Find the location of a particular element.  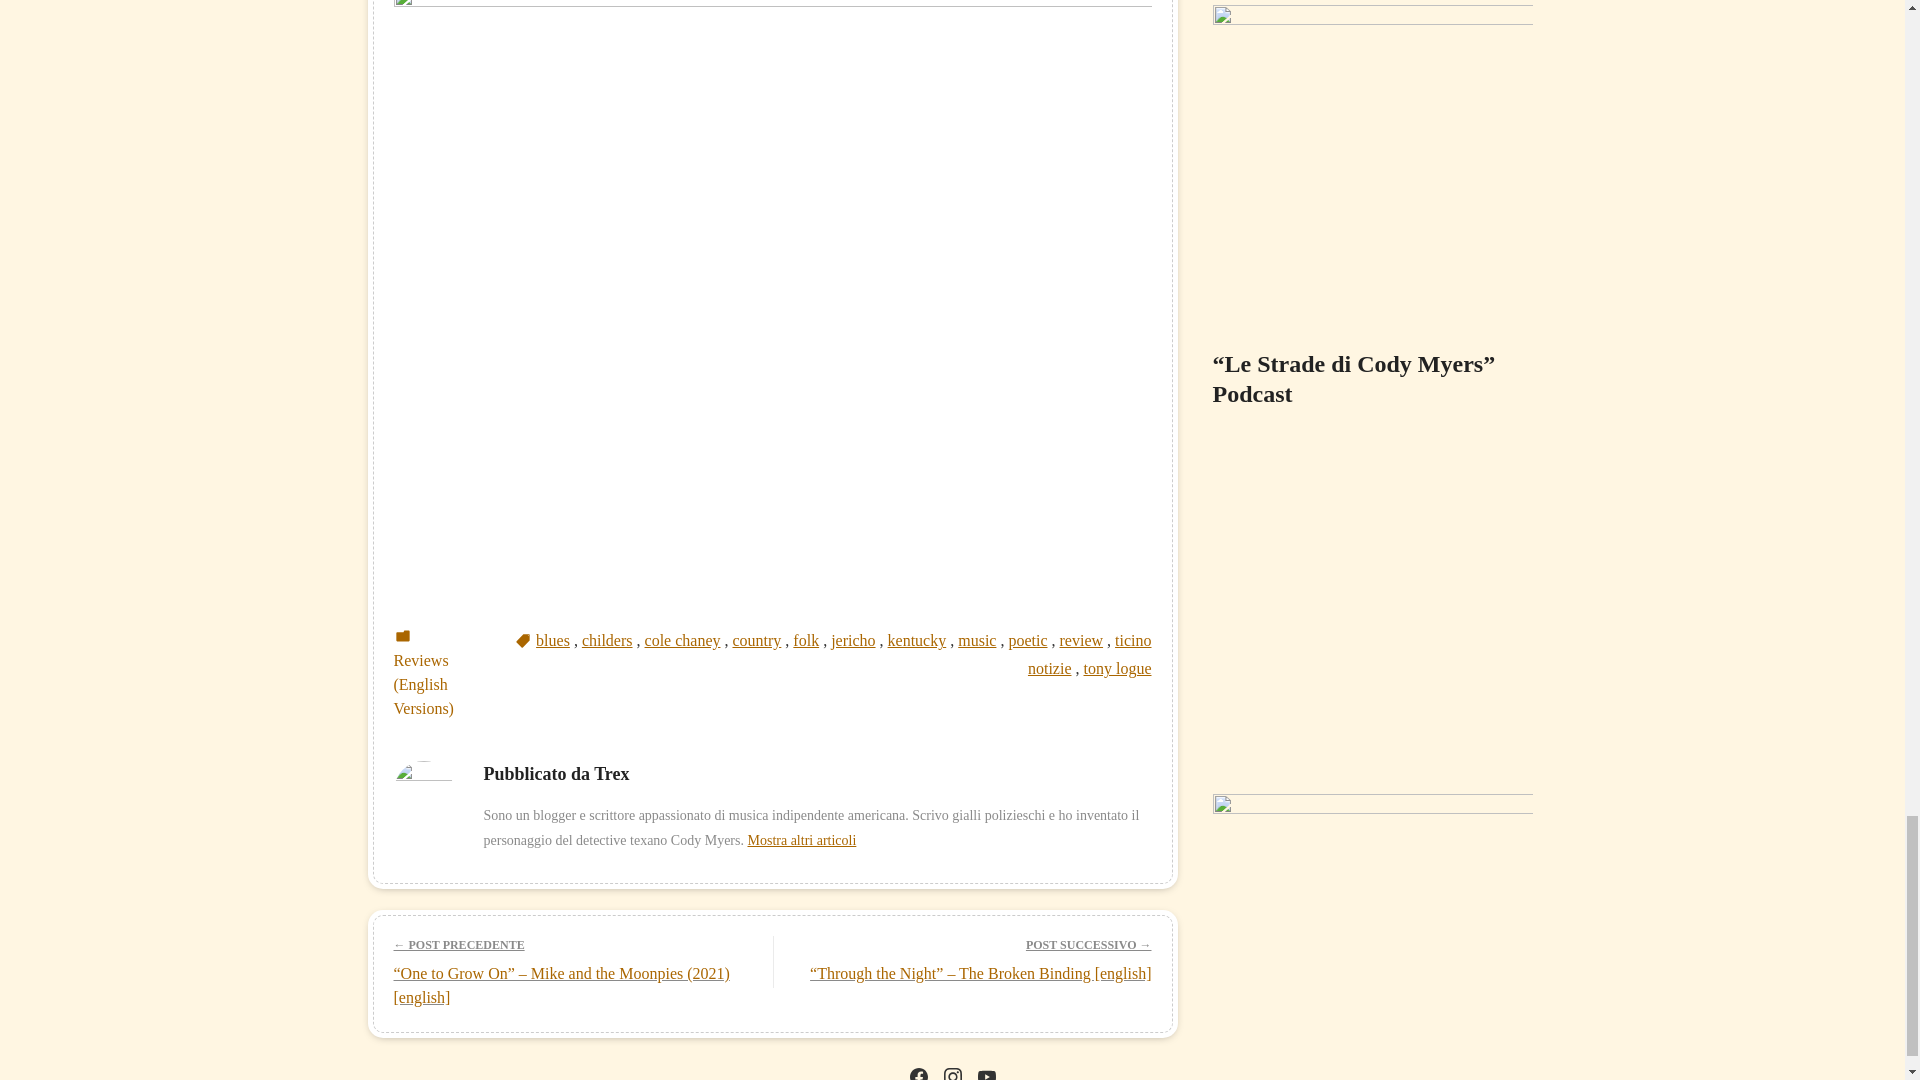

childers is located at coordinates (607, 640).